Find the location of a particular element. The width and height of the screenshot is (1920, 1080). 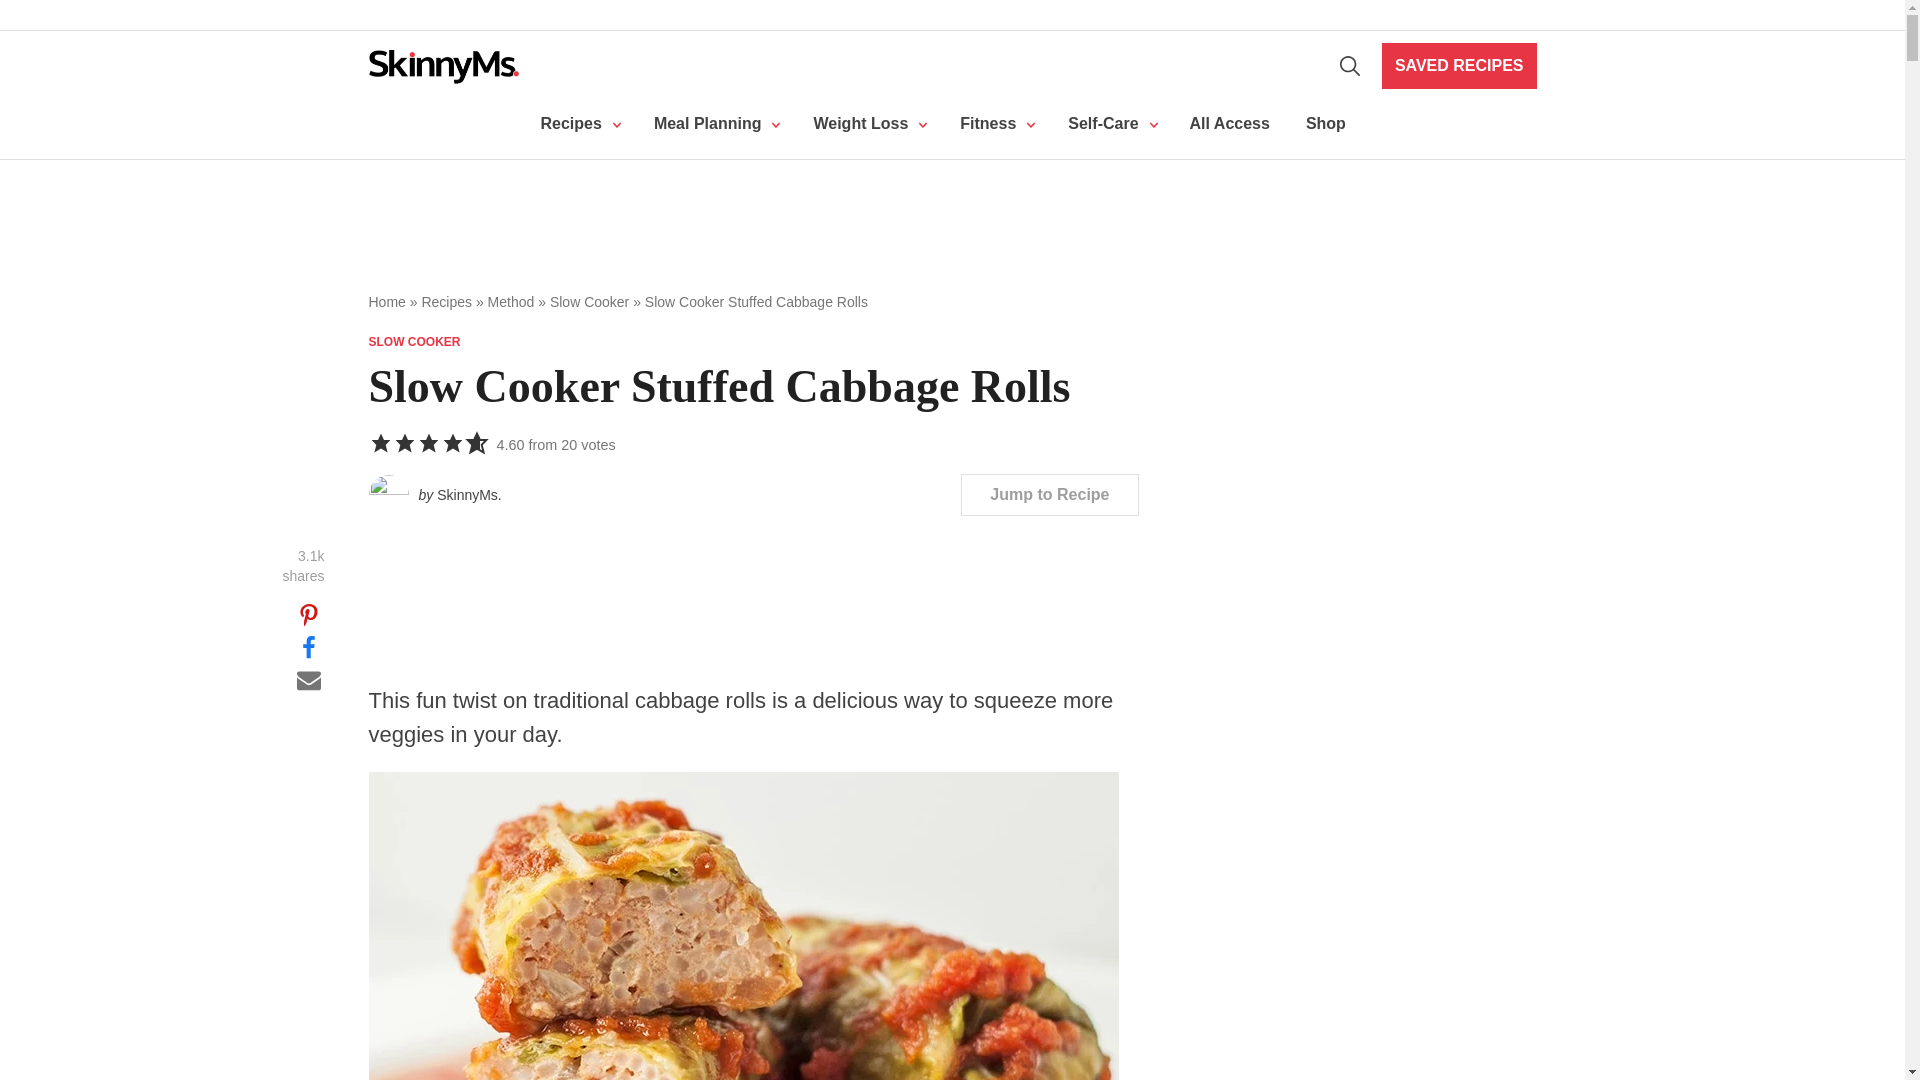

Share on Pinterest is located at coordinates (308, 614).